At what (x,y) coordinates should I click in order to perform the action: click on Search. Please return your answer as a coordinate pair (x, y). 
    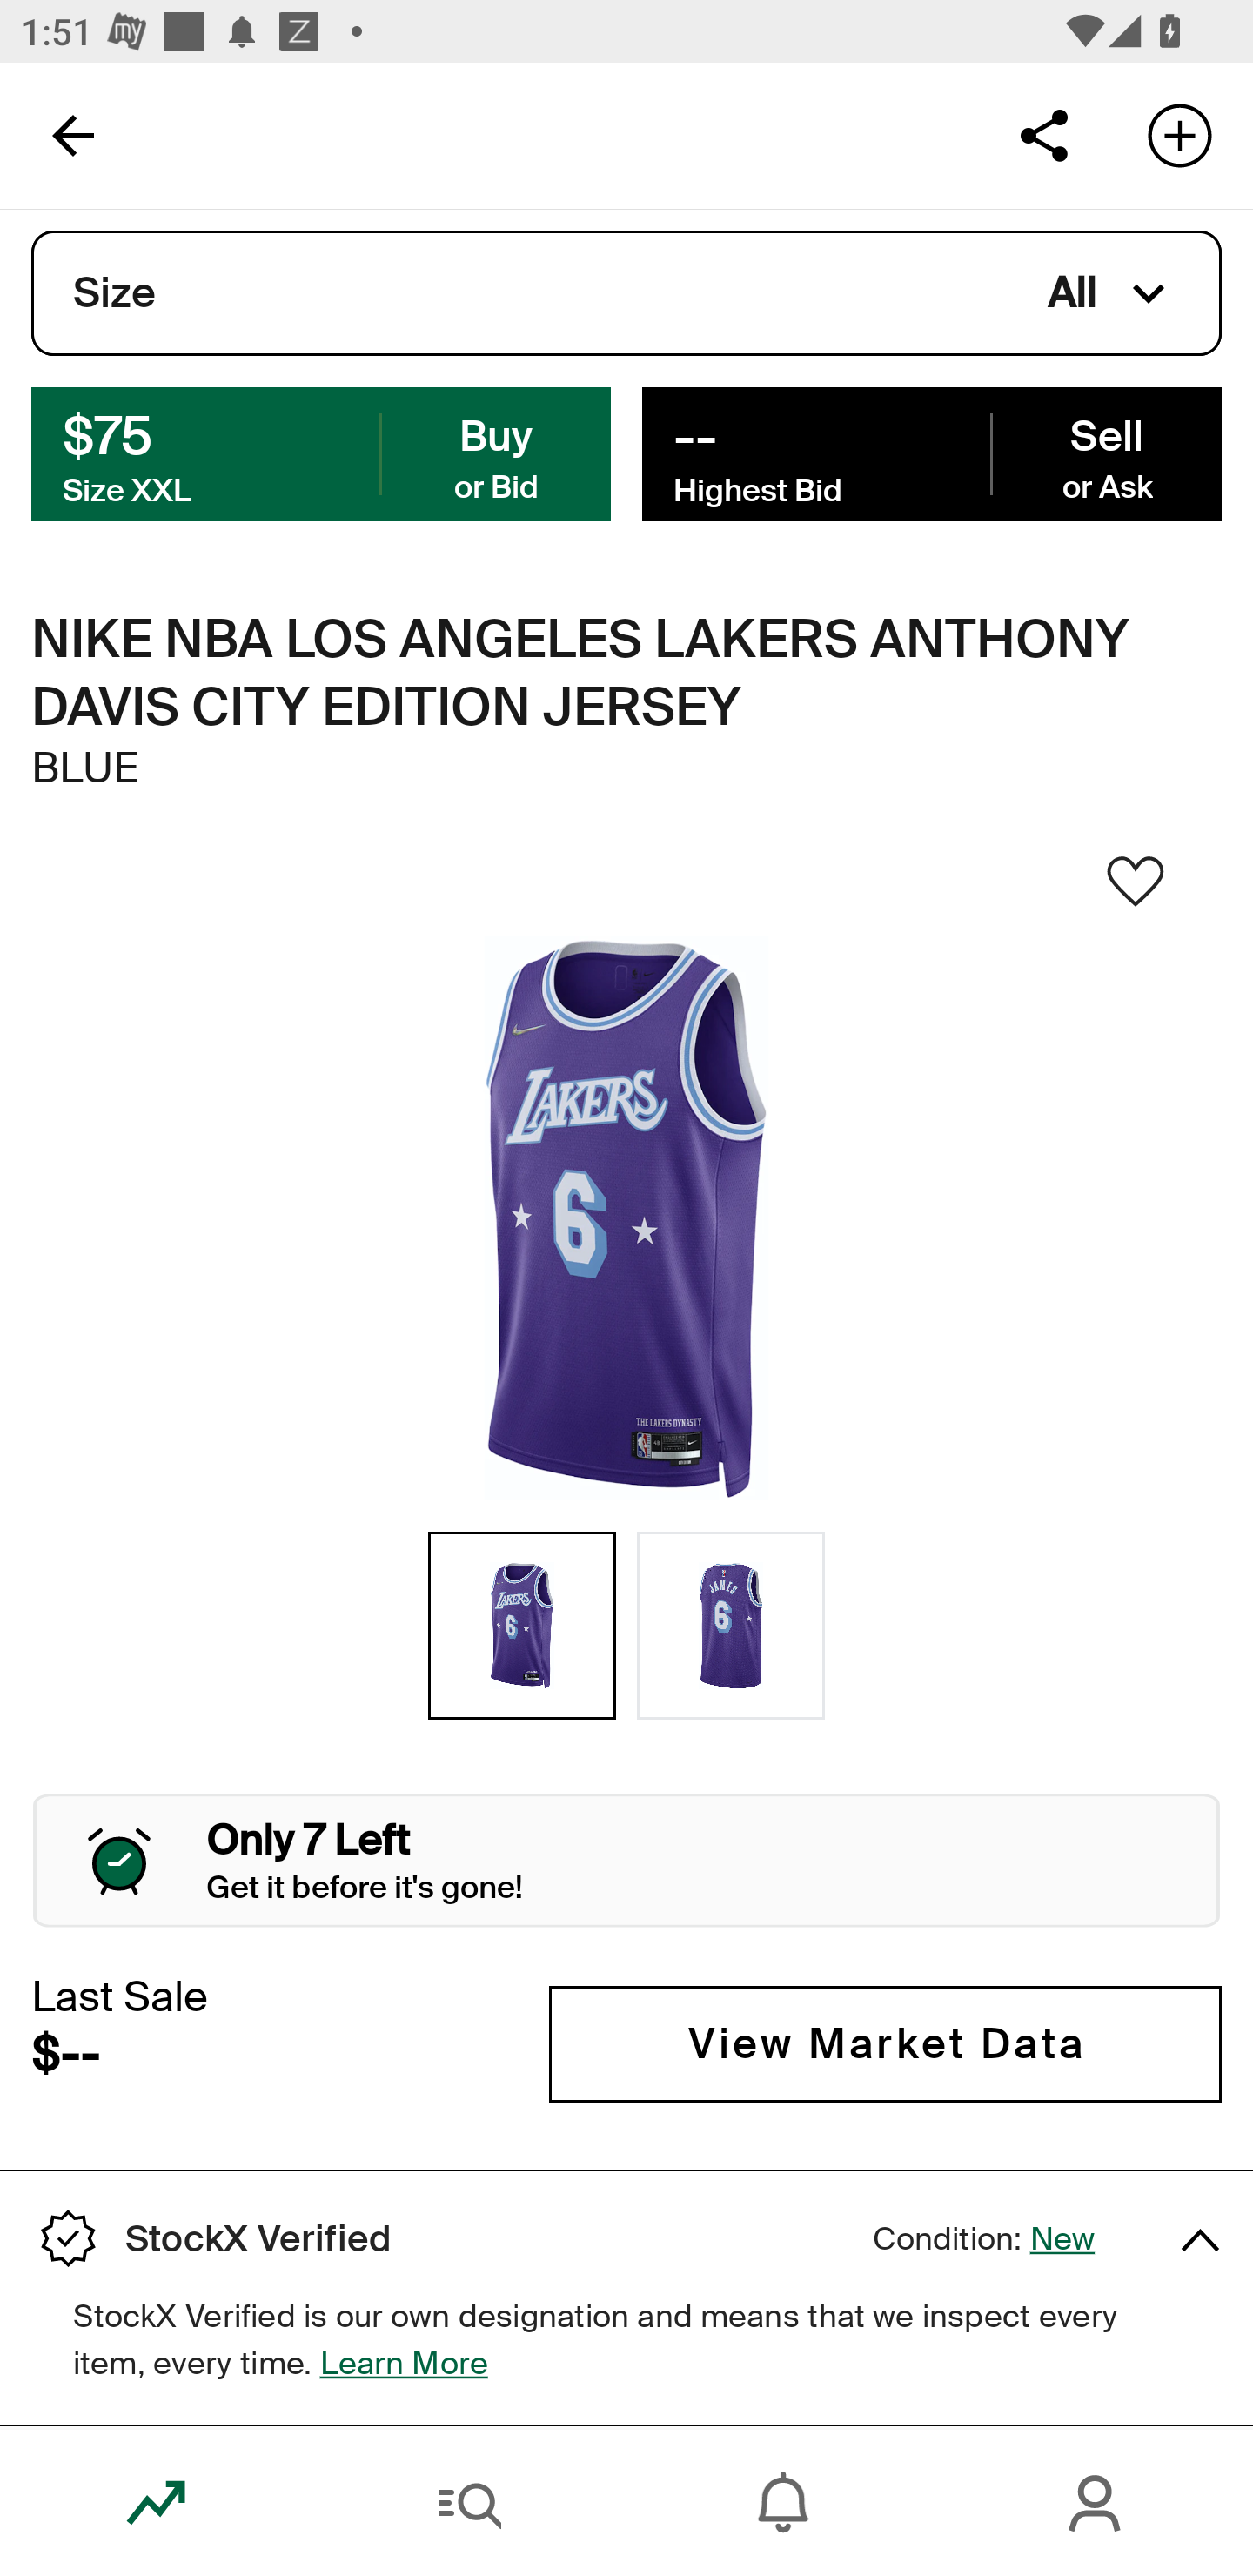
    Looking at the image, I should click on (470, 2503).